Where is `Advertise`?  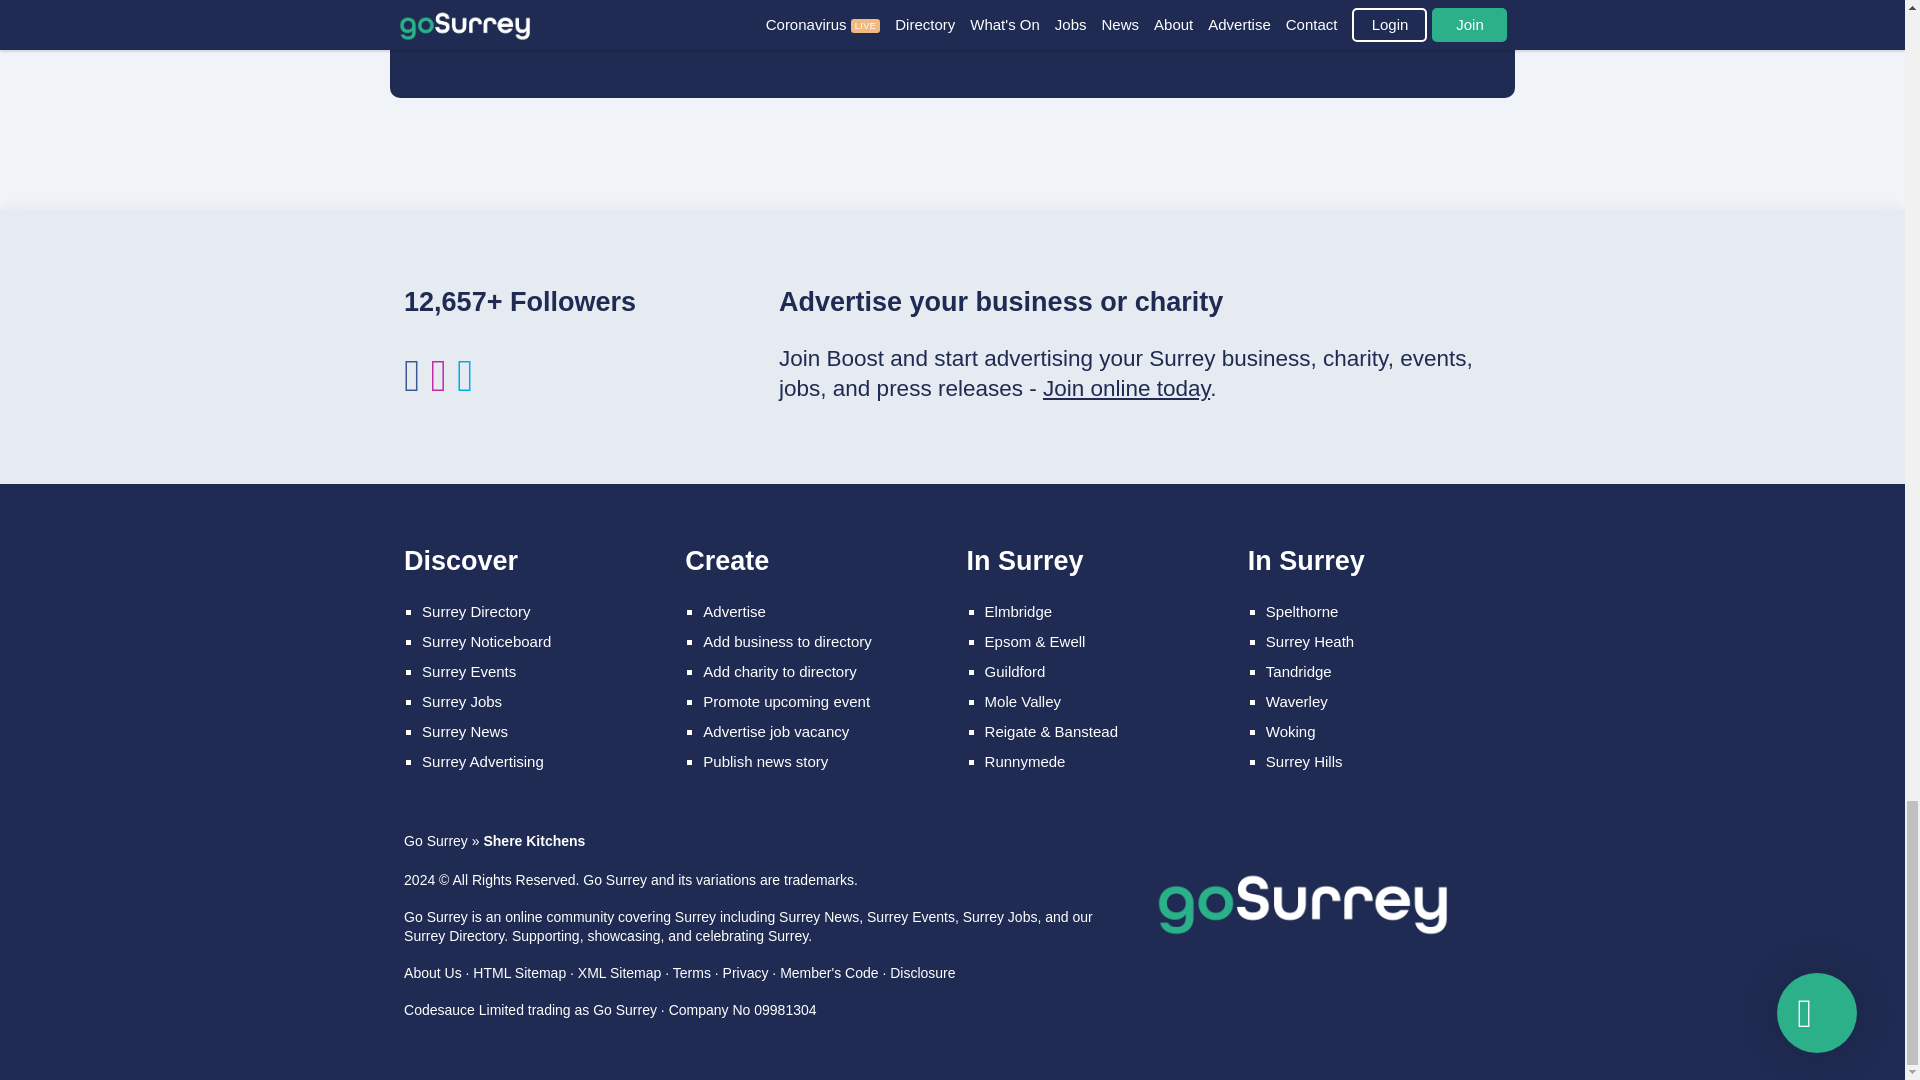 Advertise is located at coordinates (734, 610).